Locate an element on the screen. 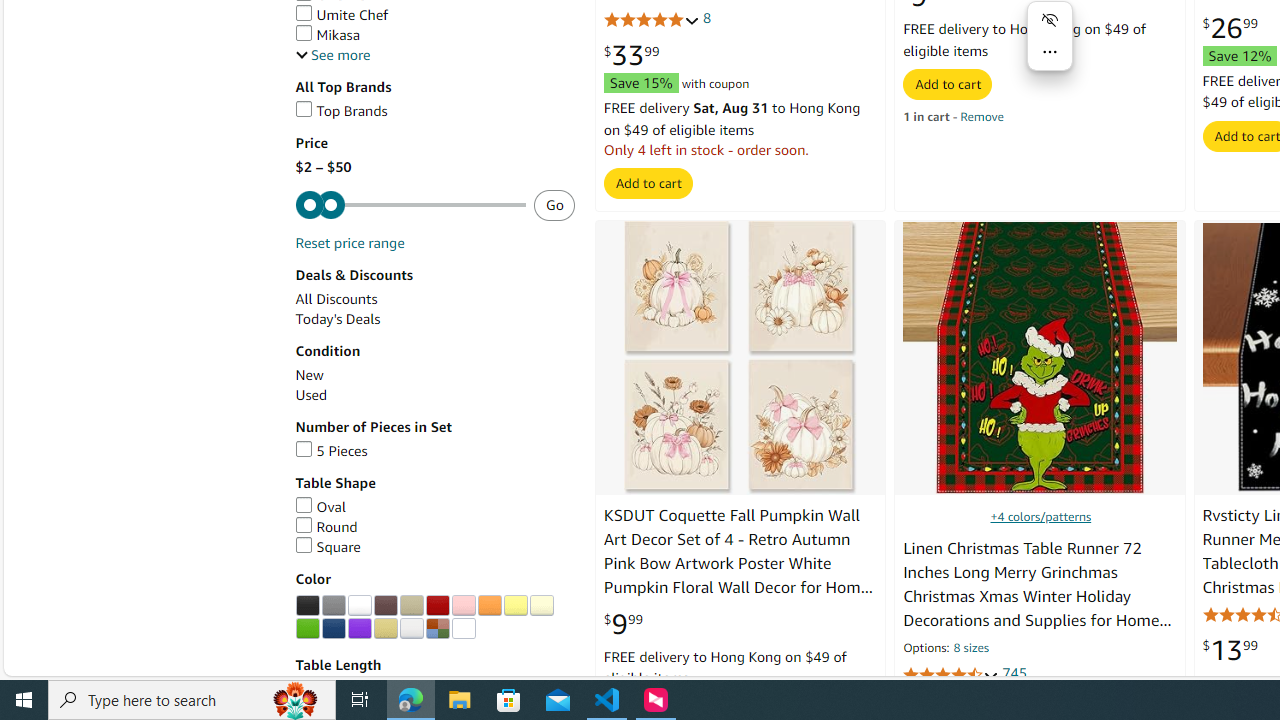 The image size is (1280, 720). Gold is located at coordinates (385, 628).